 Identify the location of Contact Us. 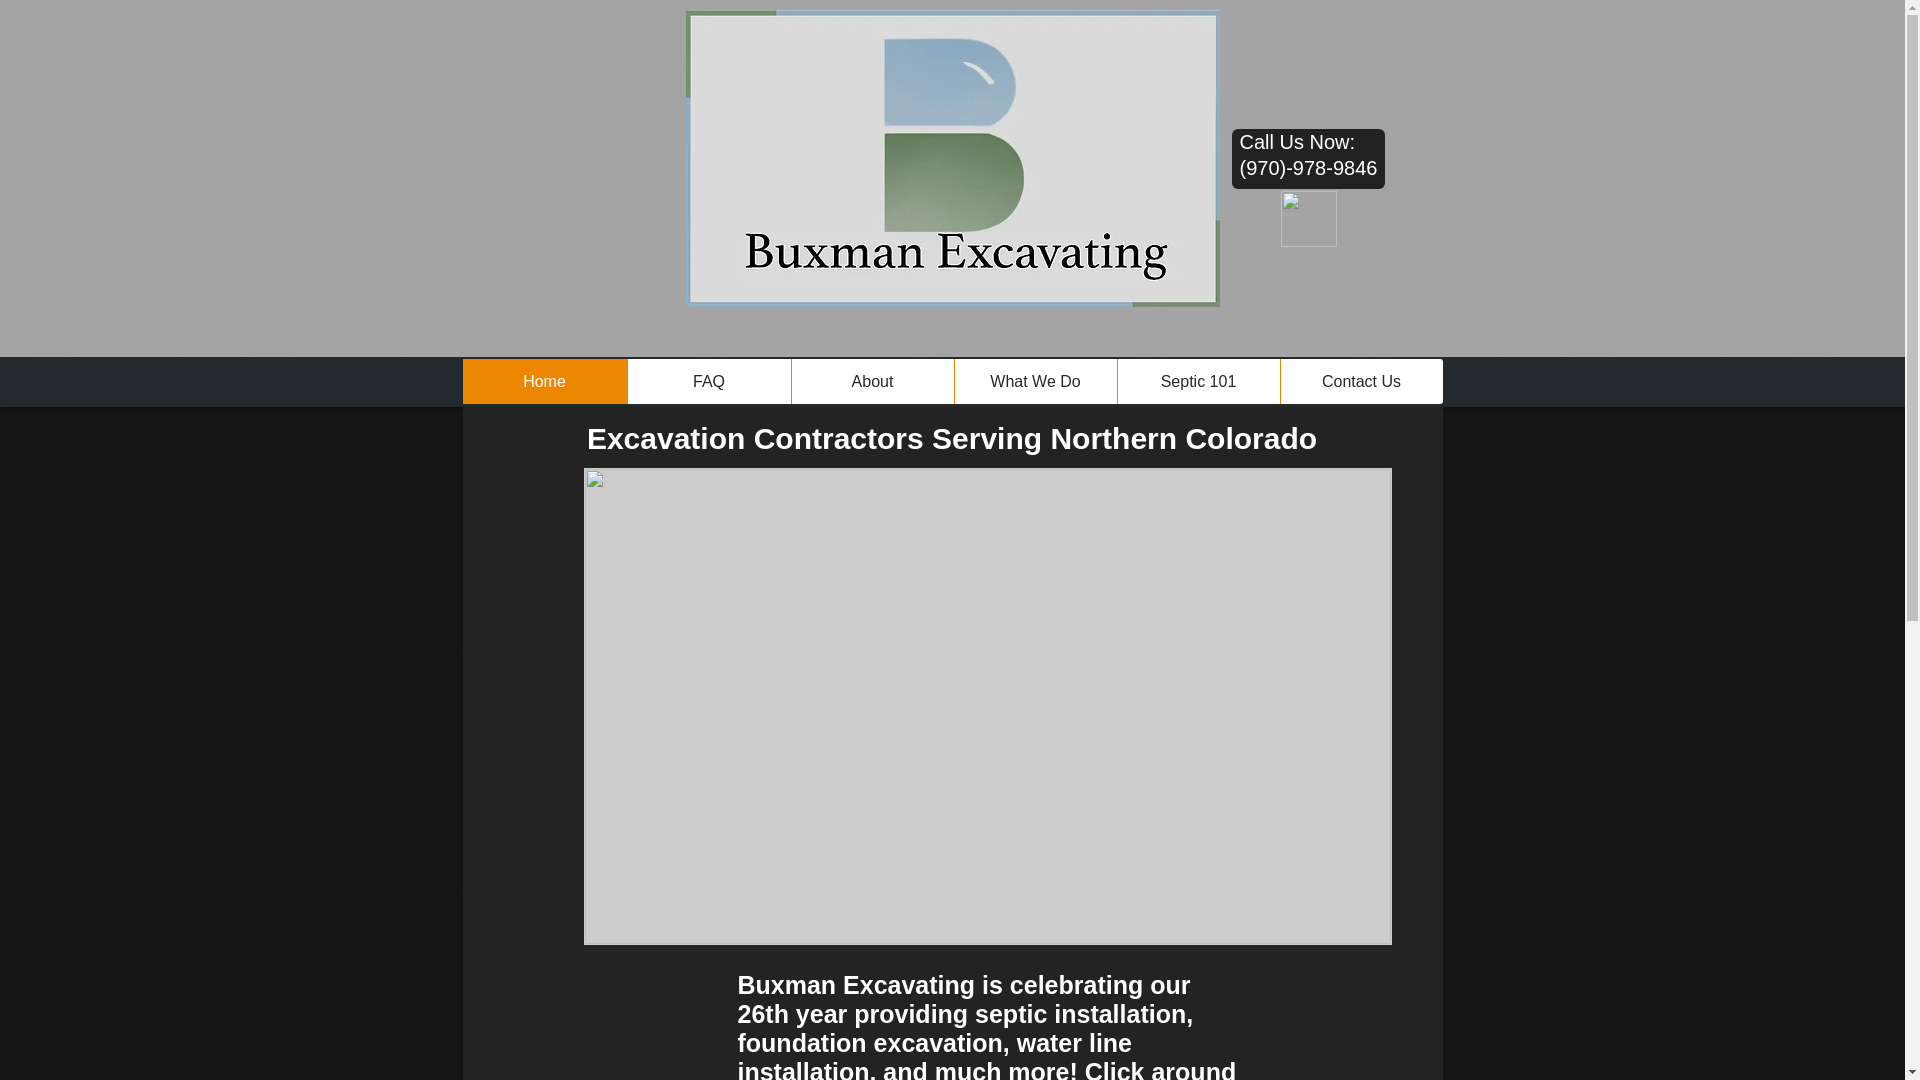
(1362, 380).